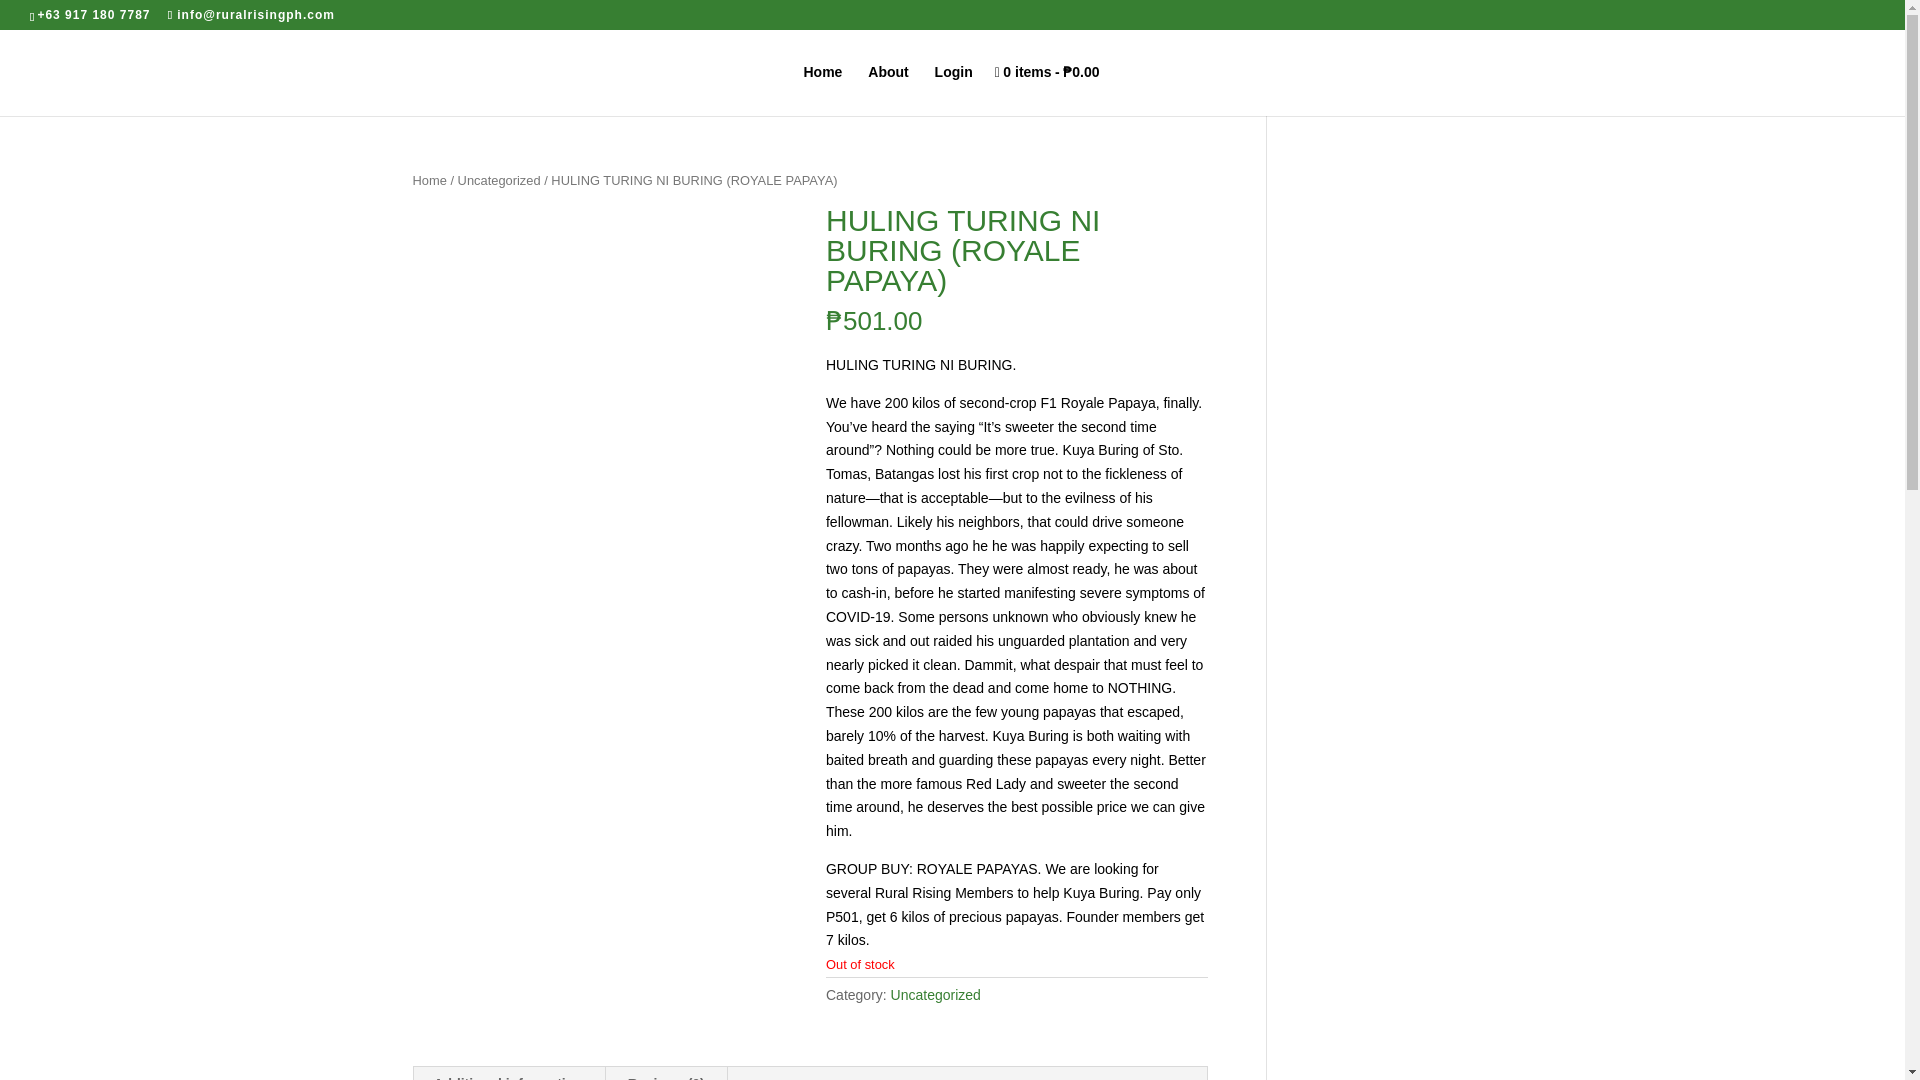 This screenshot has height=1080, width=1920. Describe the element at coordinates (428, 180) in the screenshot. I see `Home` at that location.